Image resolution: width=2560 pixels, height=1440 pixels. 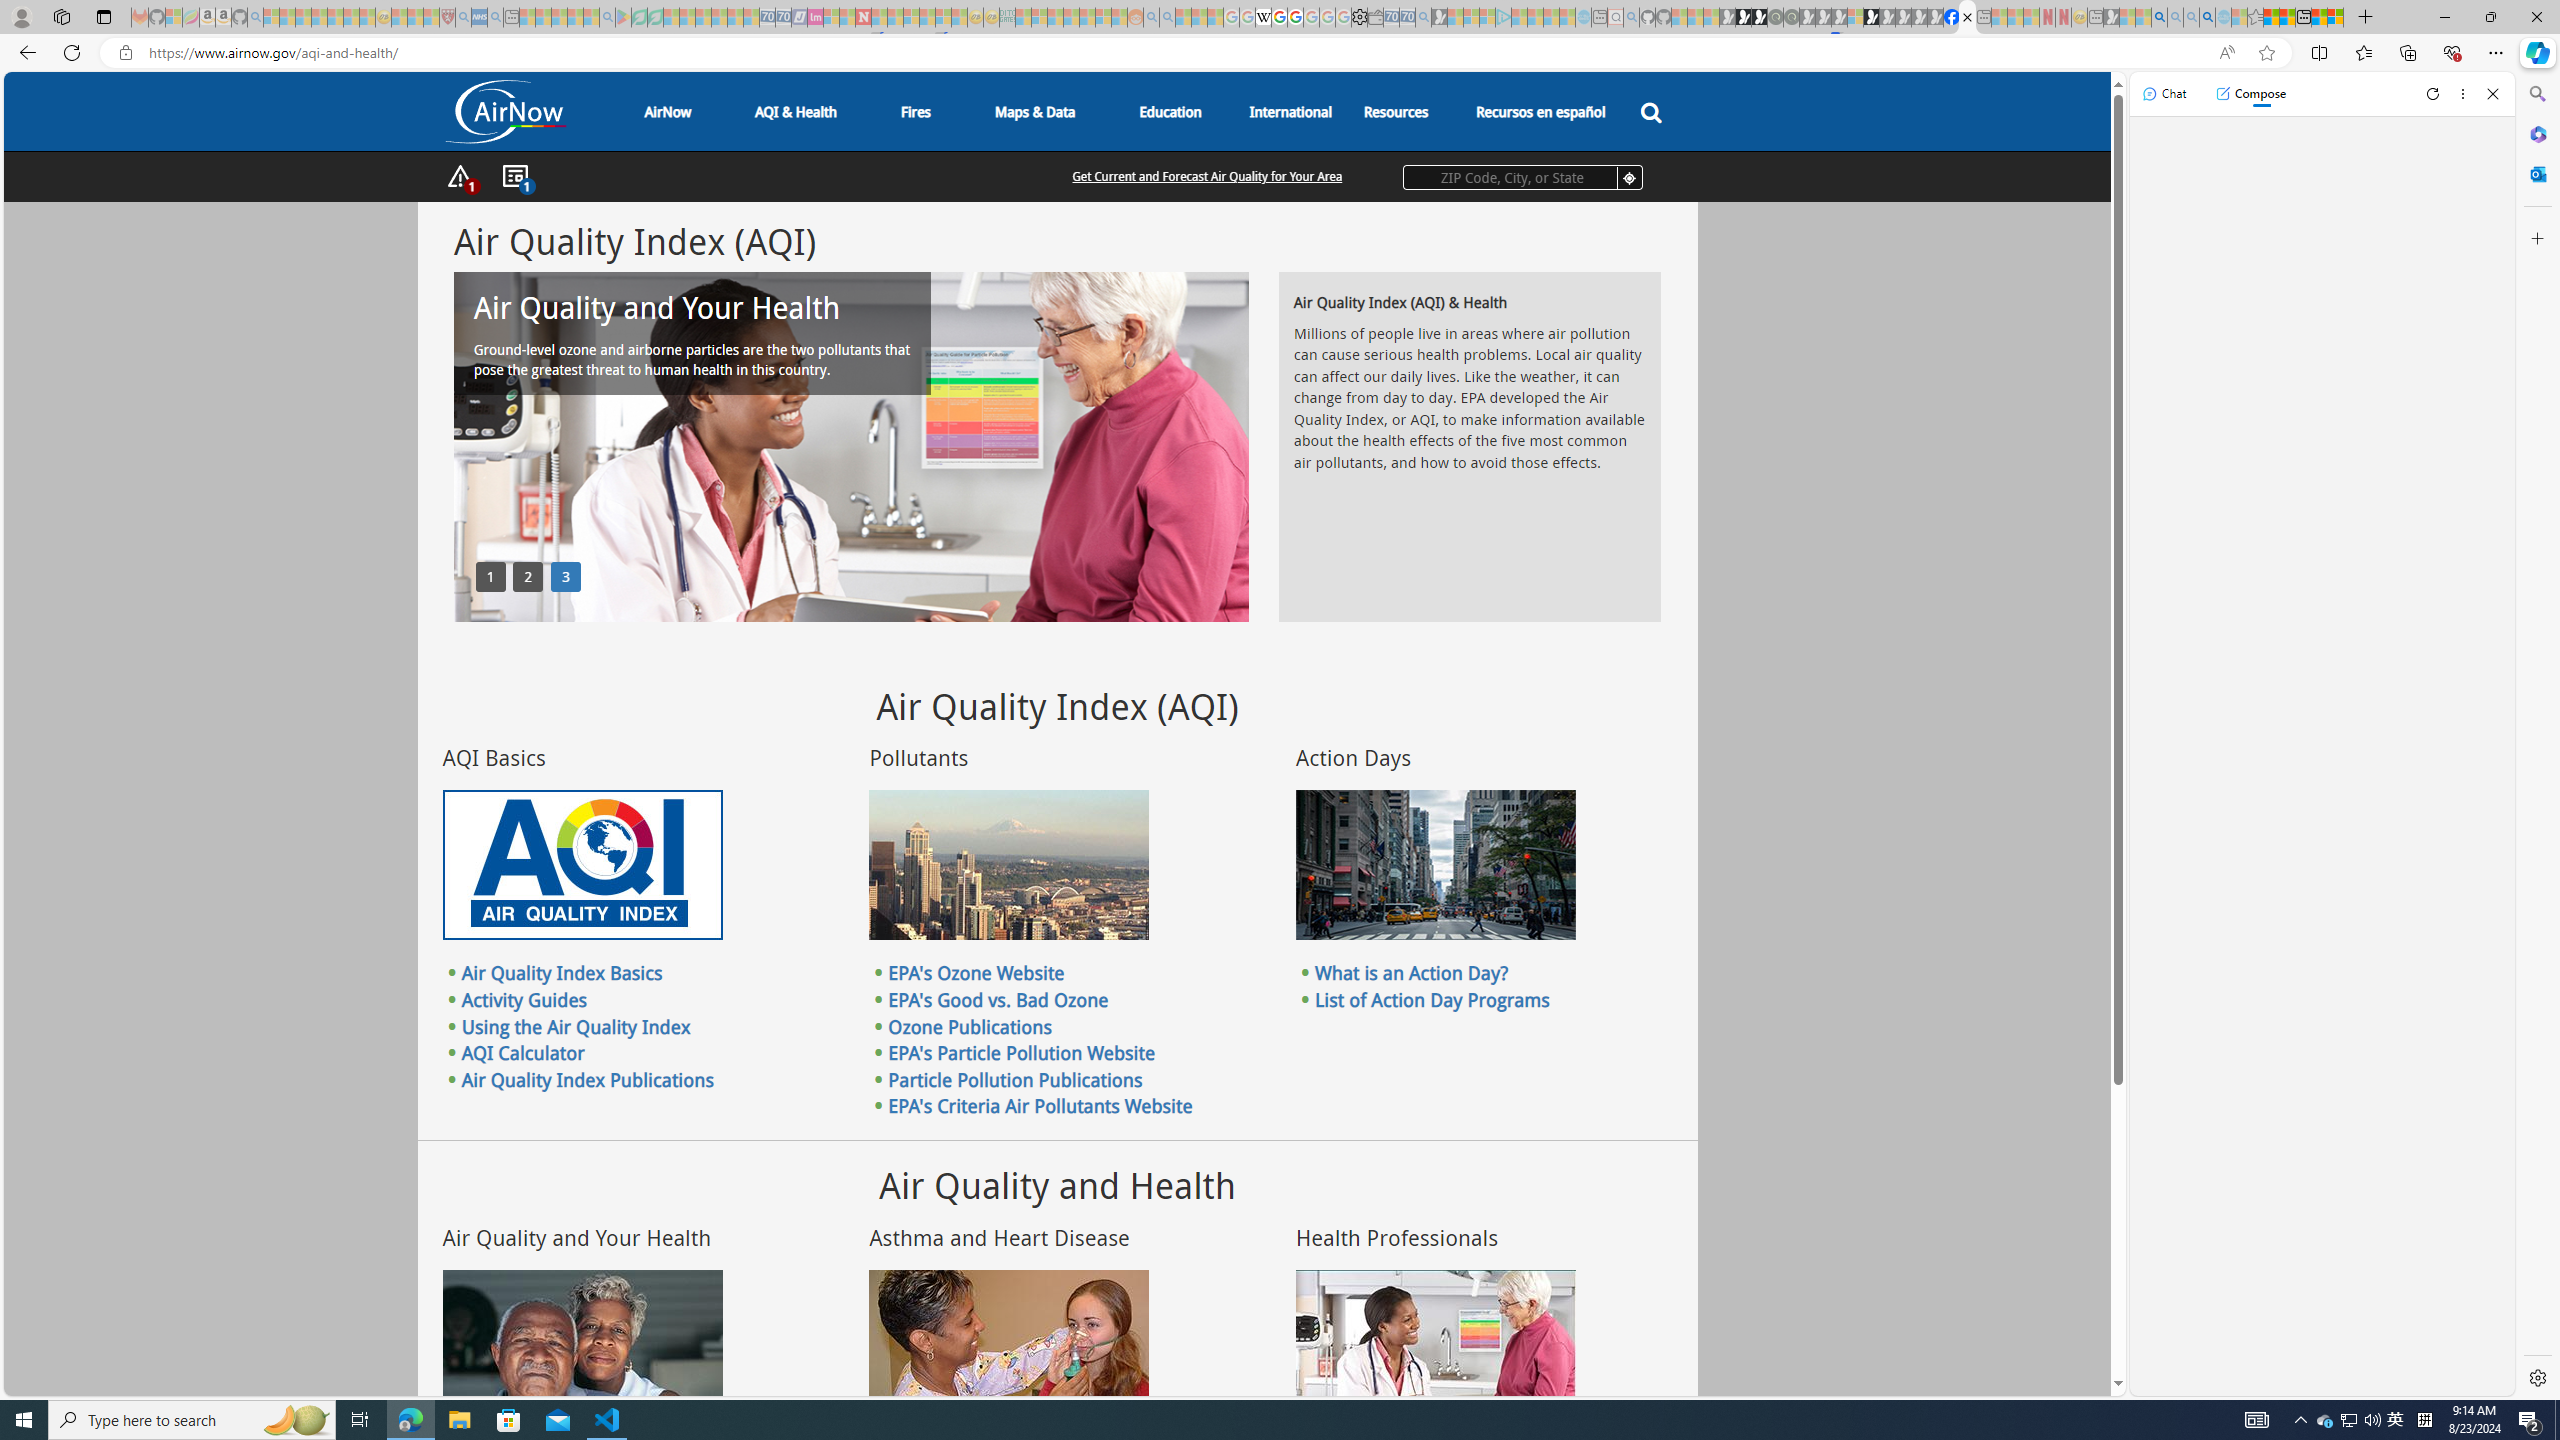 What do you see at coordinates (495, 17) in the screenshot?
I see `utah sues federal government - Search - Sleeping` at bounding box center [495, 17].